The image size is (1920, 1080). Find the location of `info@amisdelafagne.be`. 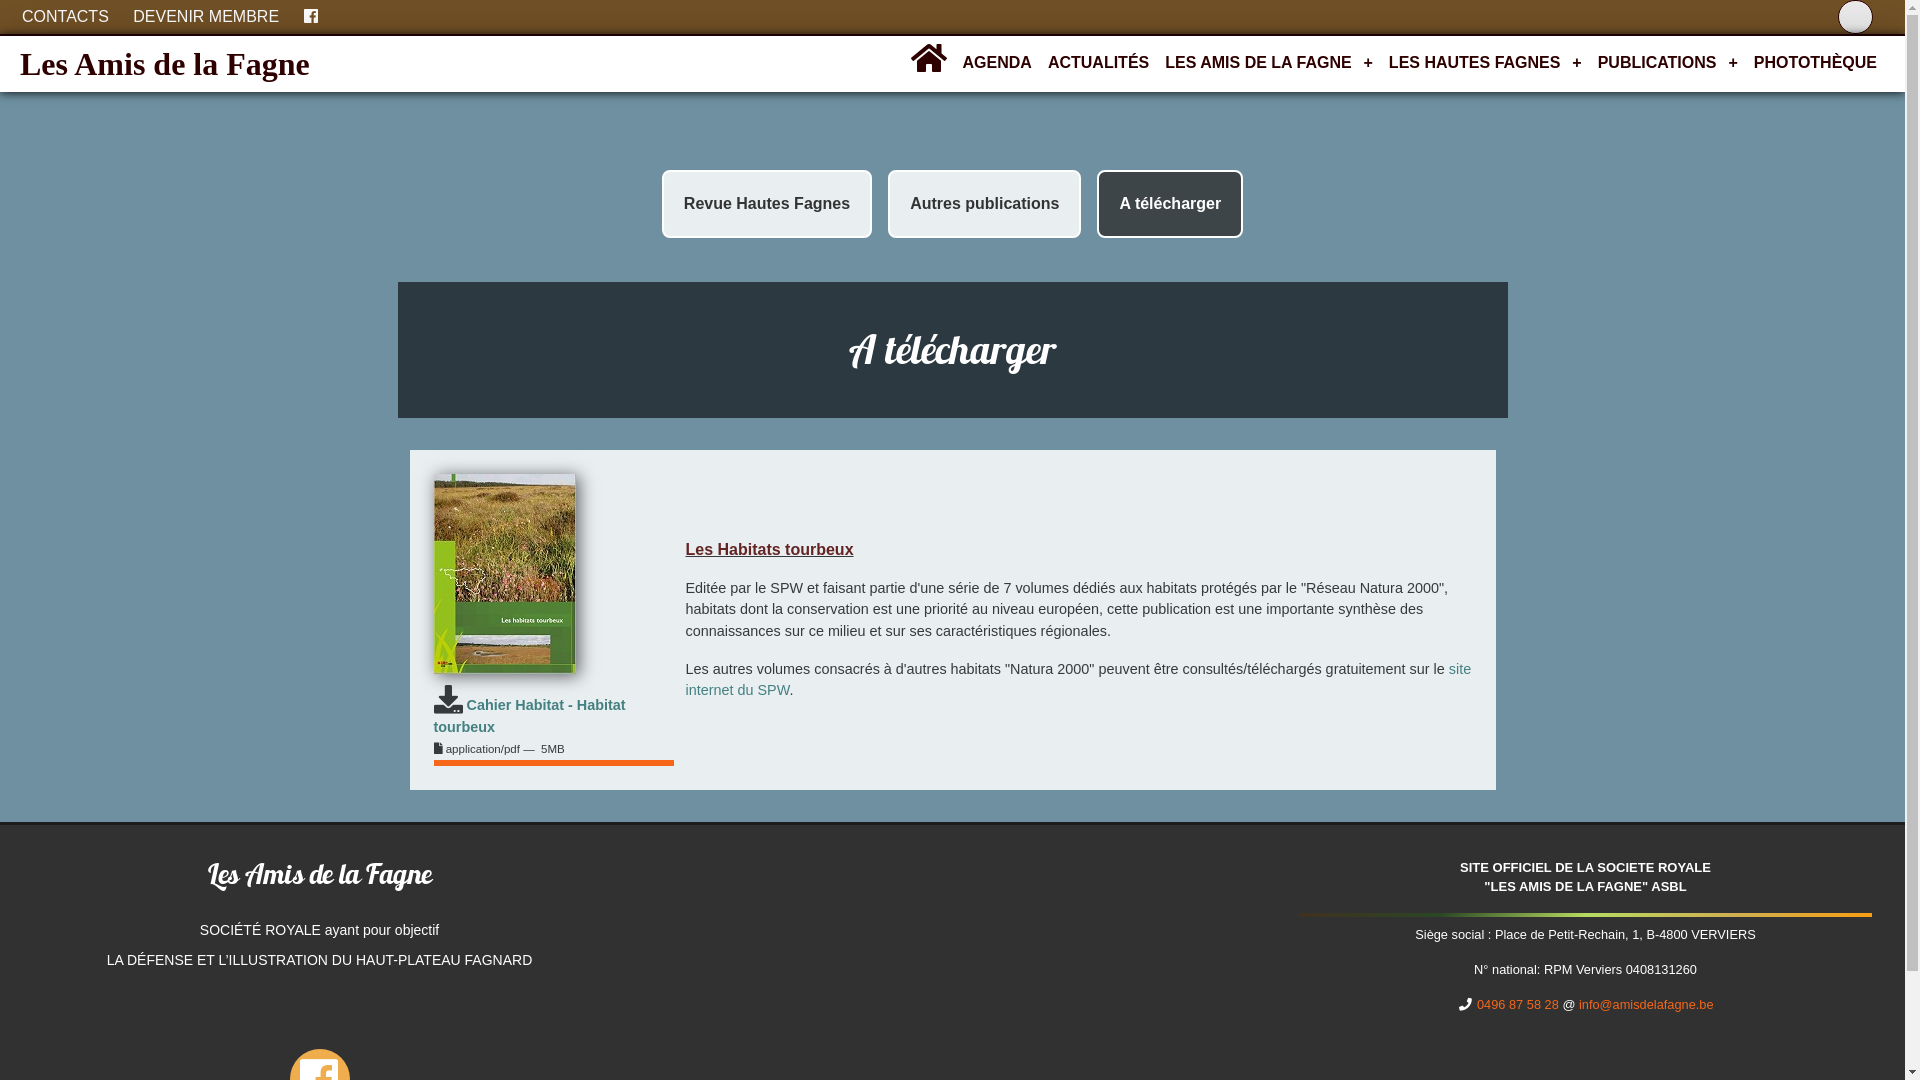

info@amisdelafagne.be is located at coordinates (1646, 1004).